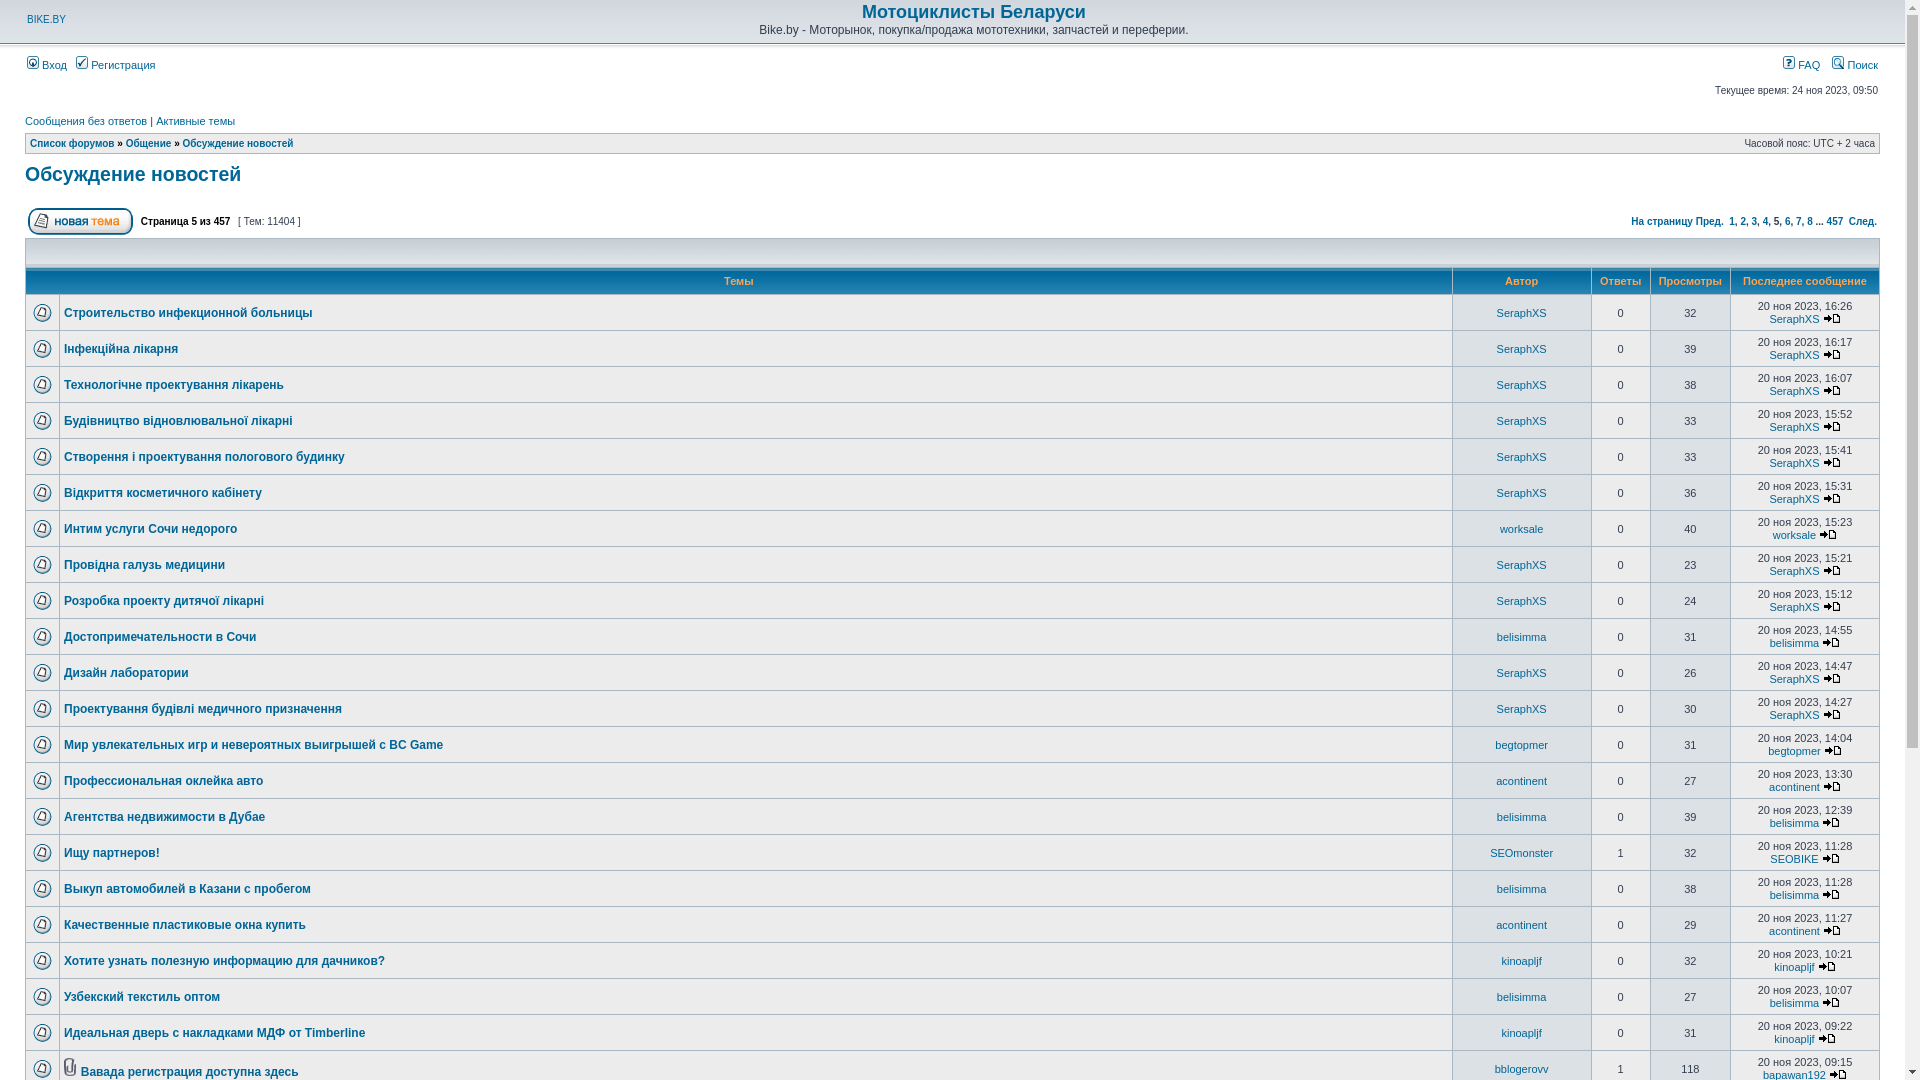 The image size is (1920, 1080). What do you see at coordinates (1794, 931) in the screenshot?
I see `acontinent` at bounding box center [1794, 931].